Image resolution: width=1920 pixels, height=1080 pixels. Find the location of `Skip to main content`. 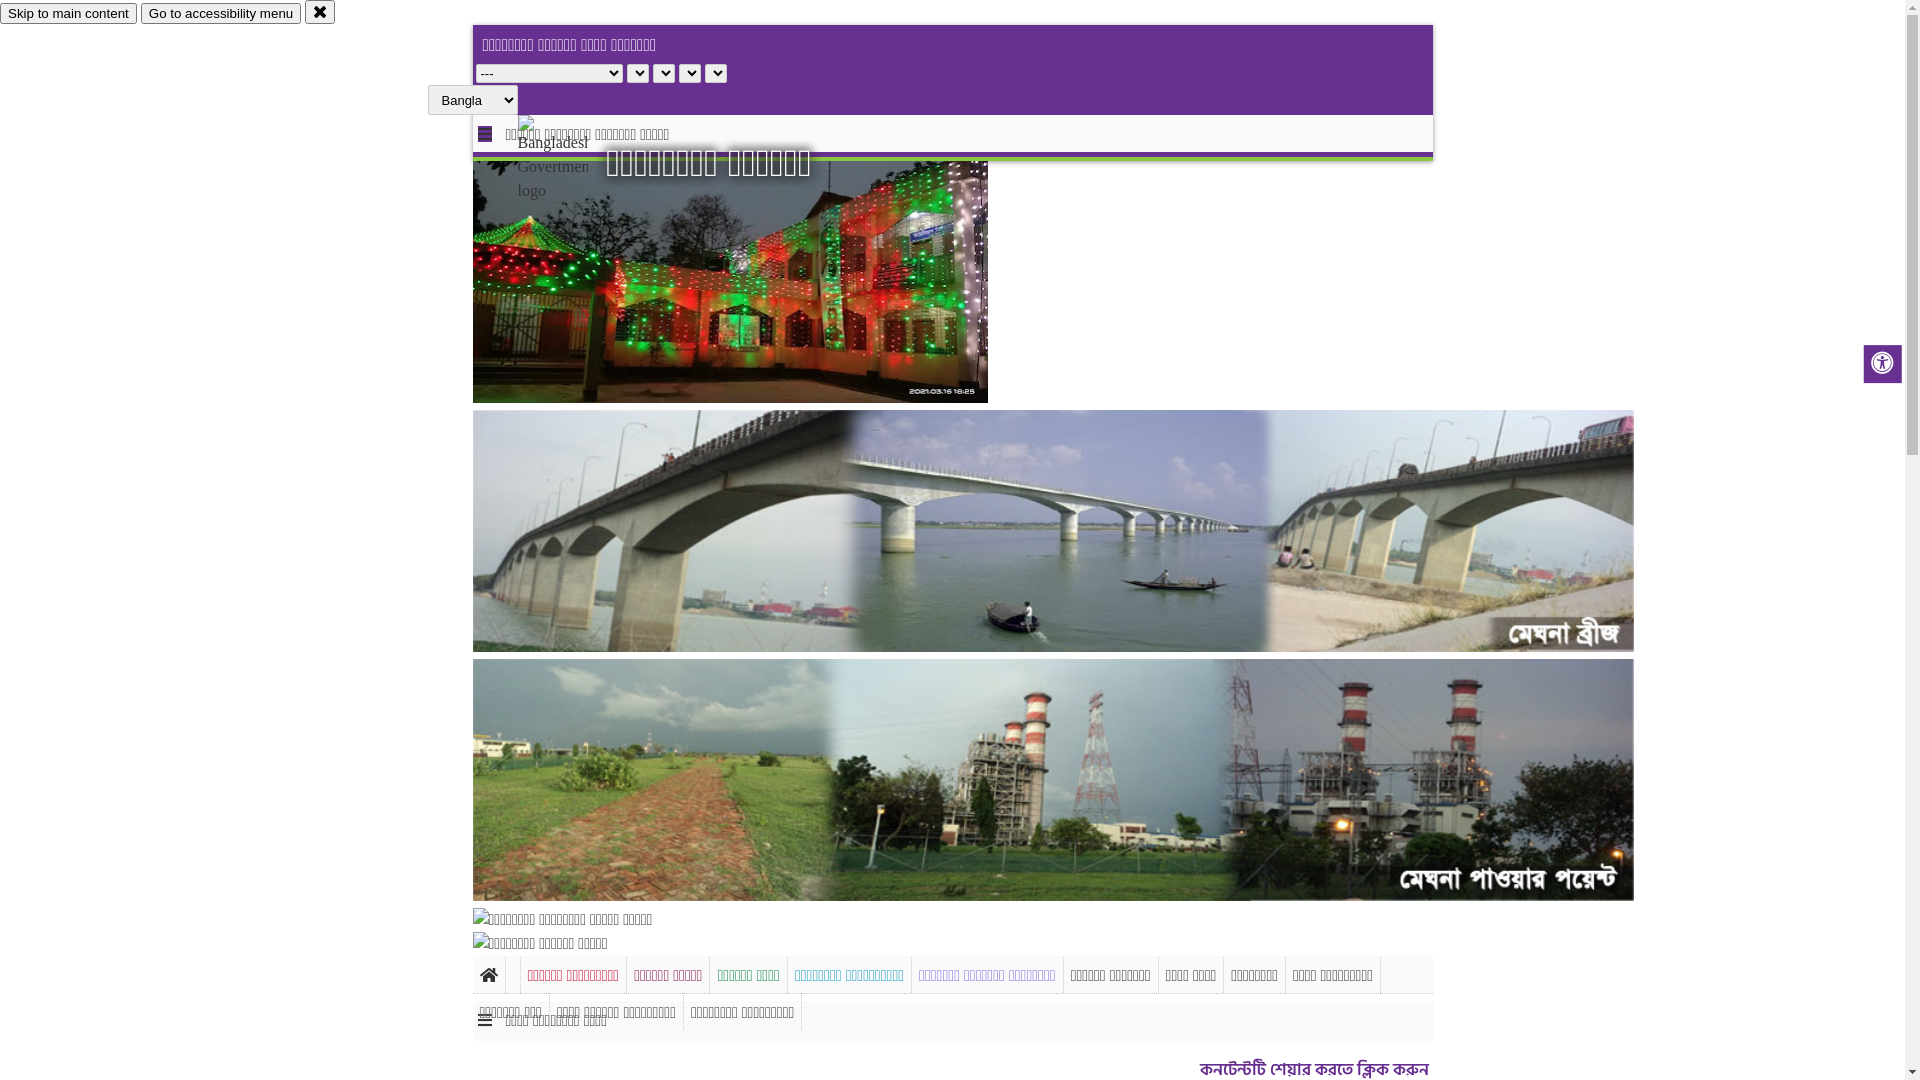

Skip to main content is located at coordinates (68, 14).